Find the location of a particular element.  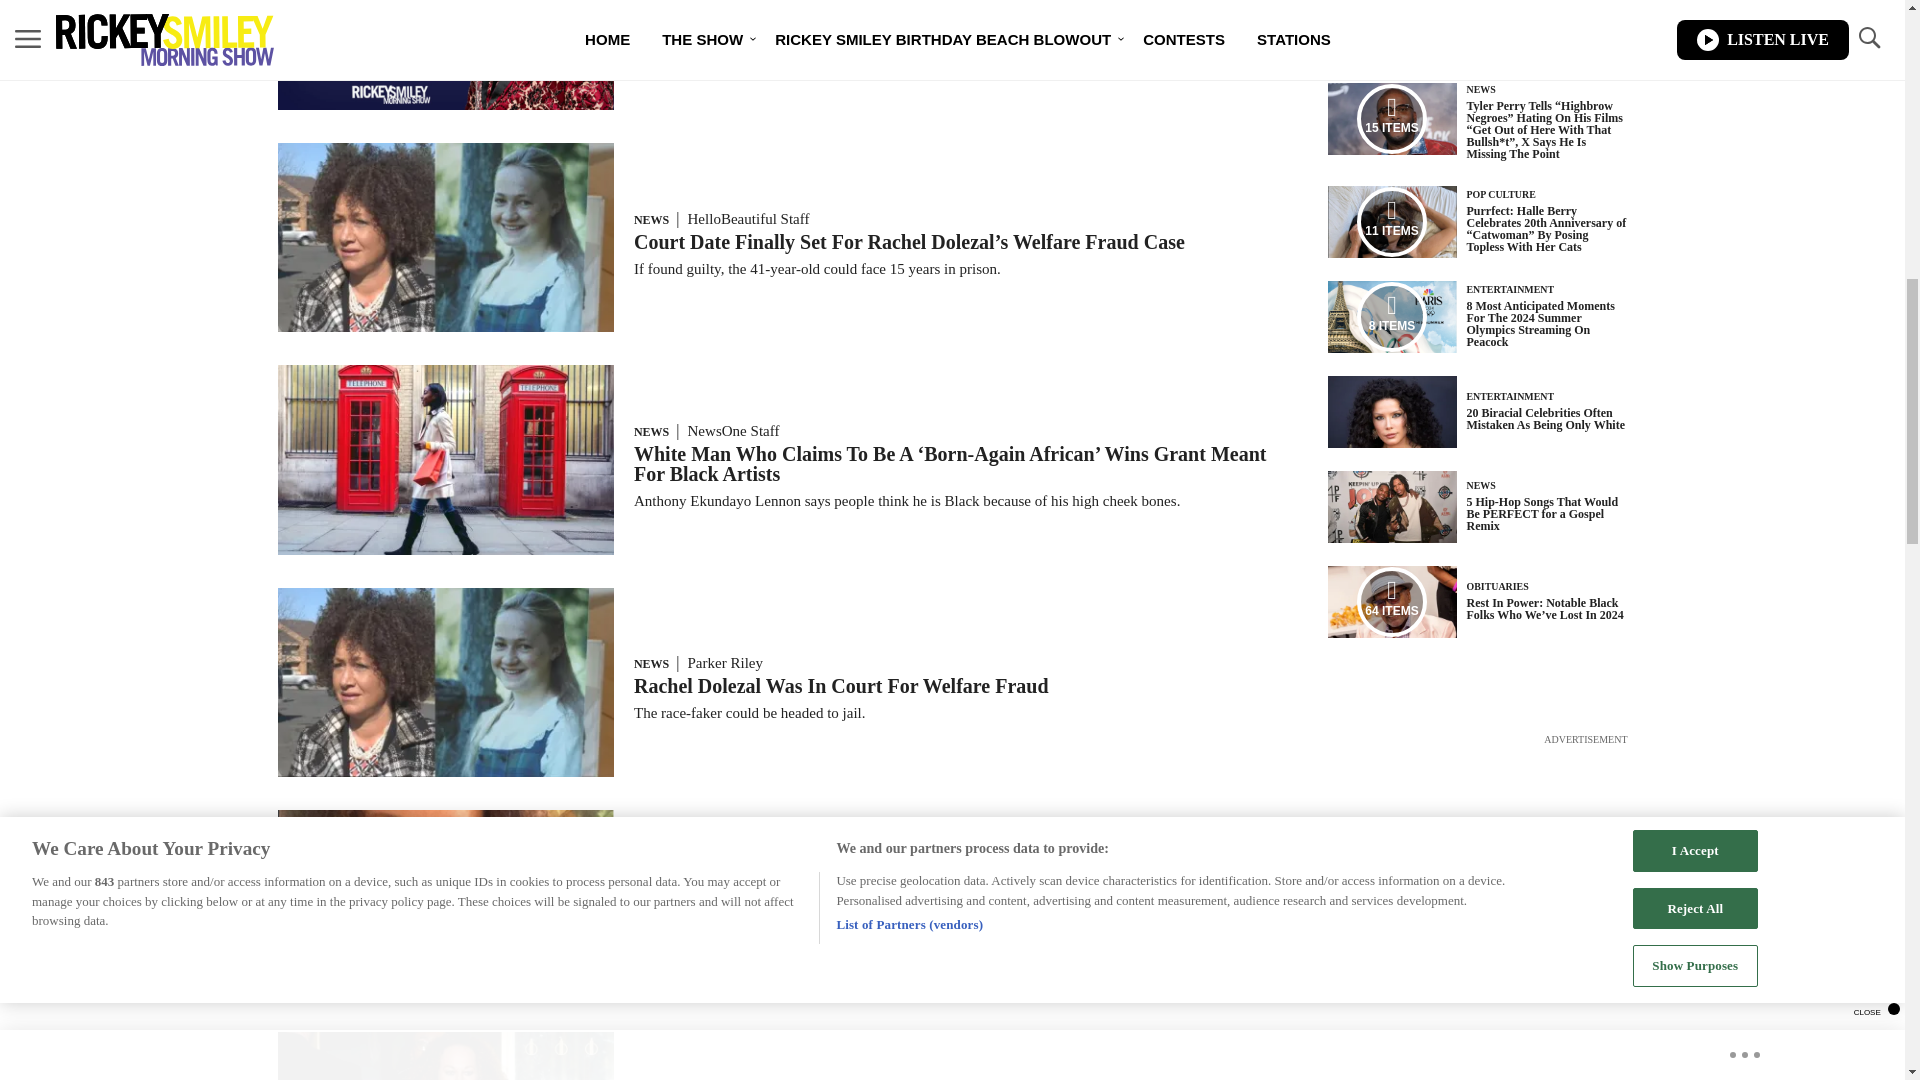

NewsOne Staff is located at coordinates (733, 430).